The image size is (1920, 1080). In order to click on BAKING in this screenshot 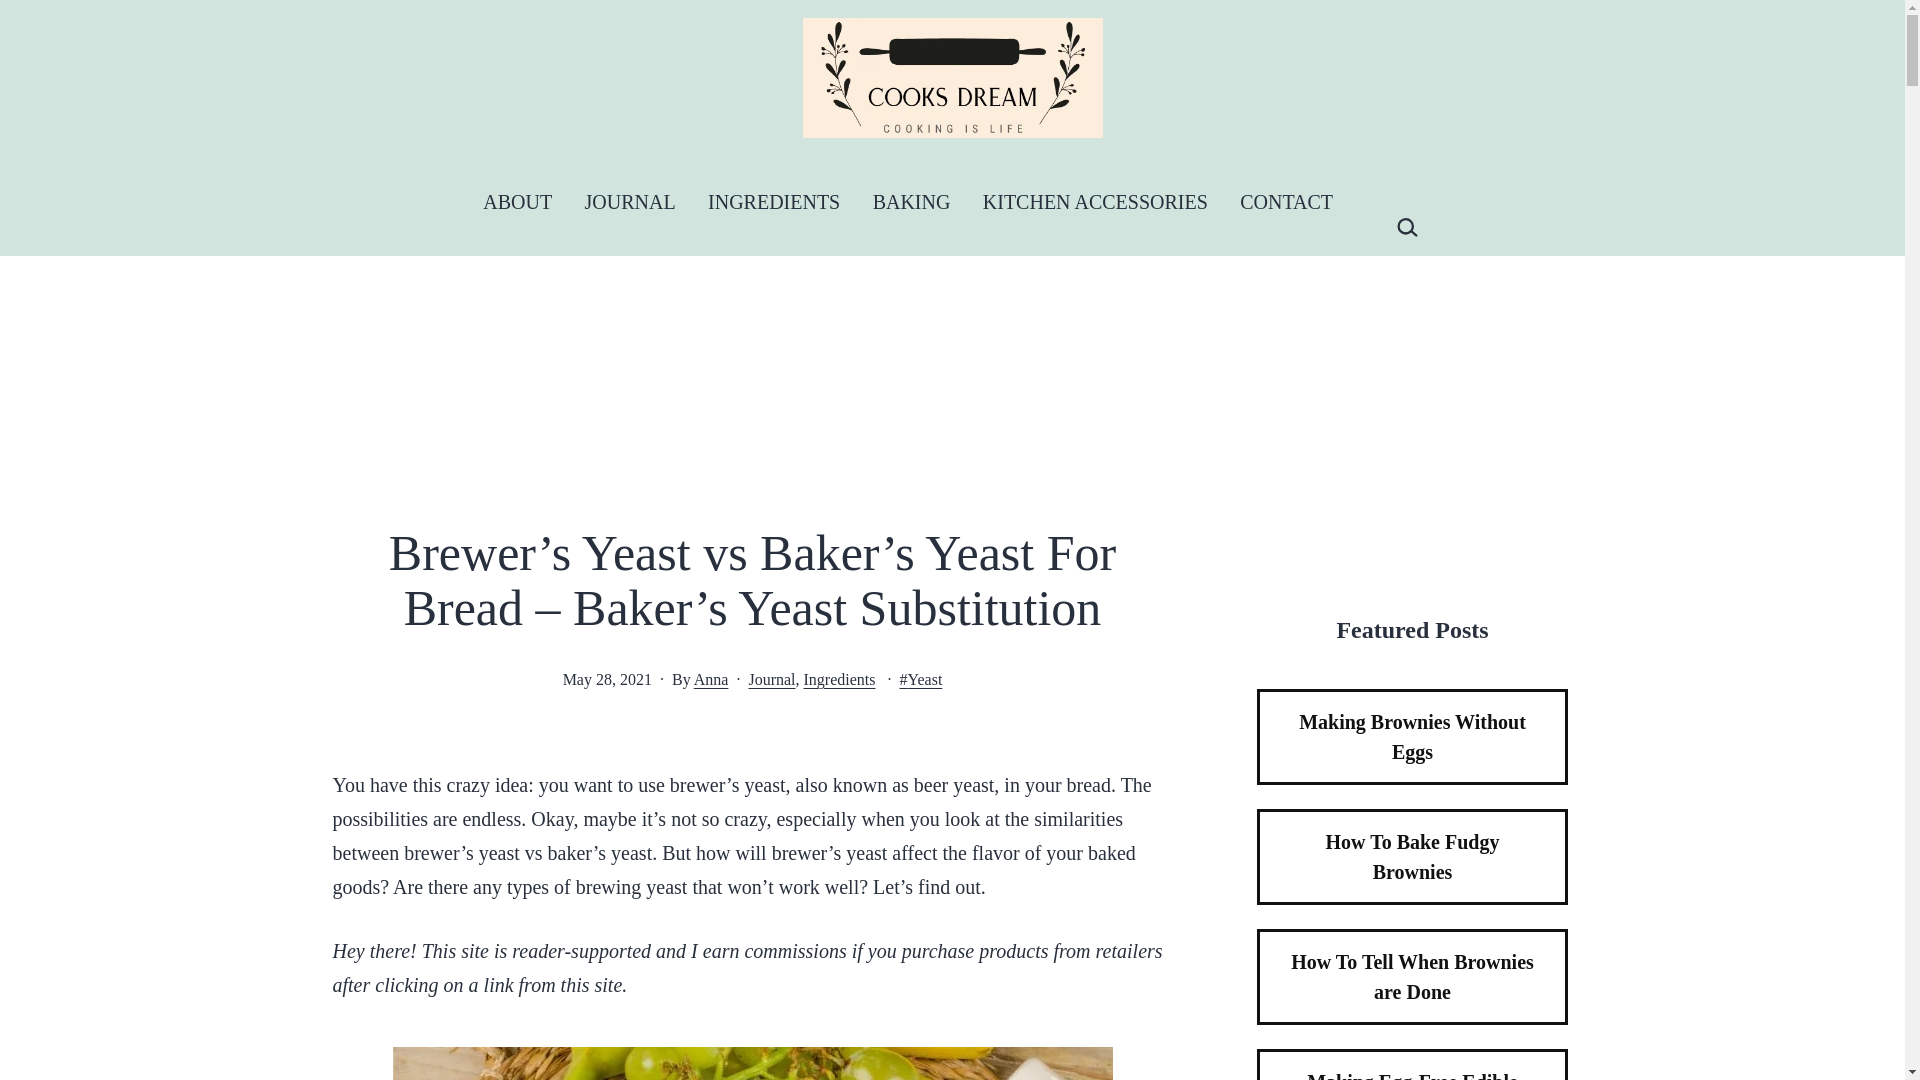, I will do `click(910, 202)`.